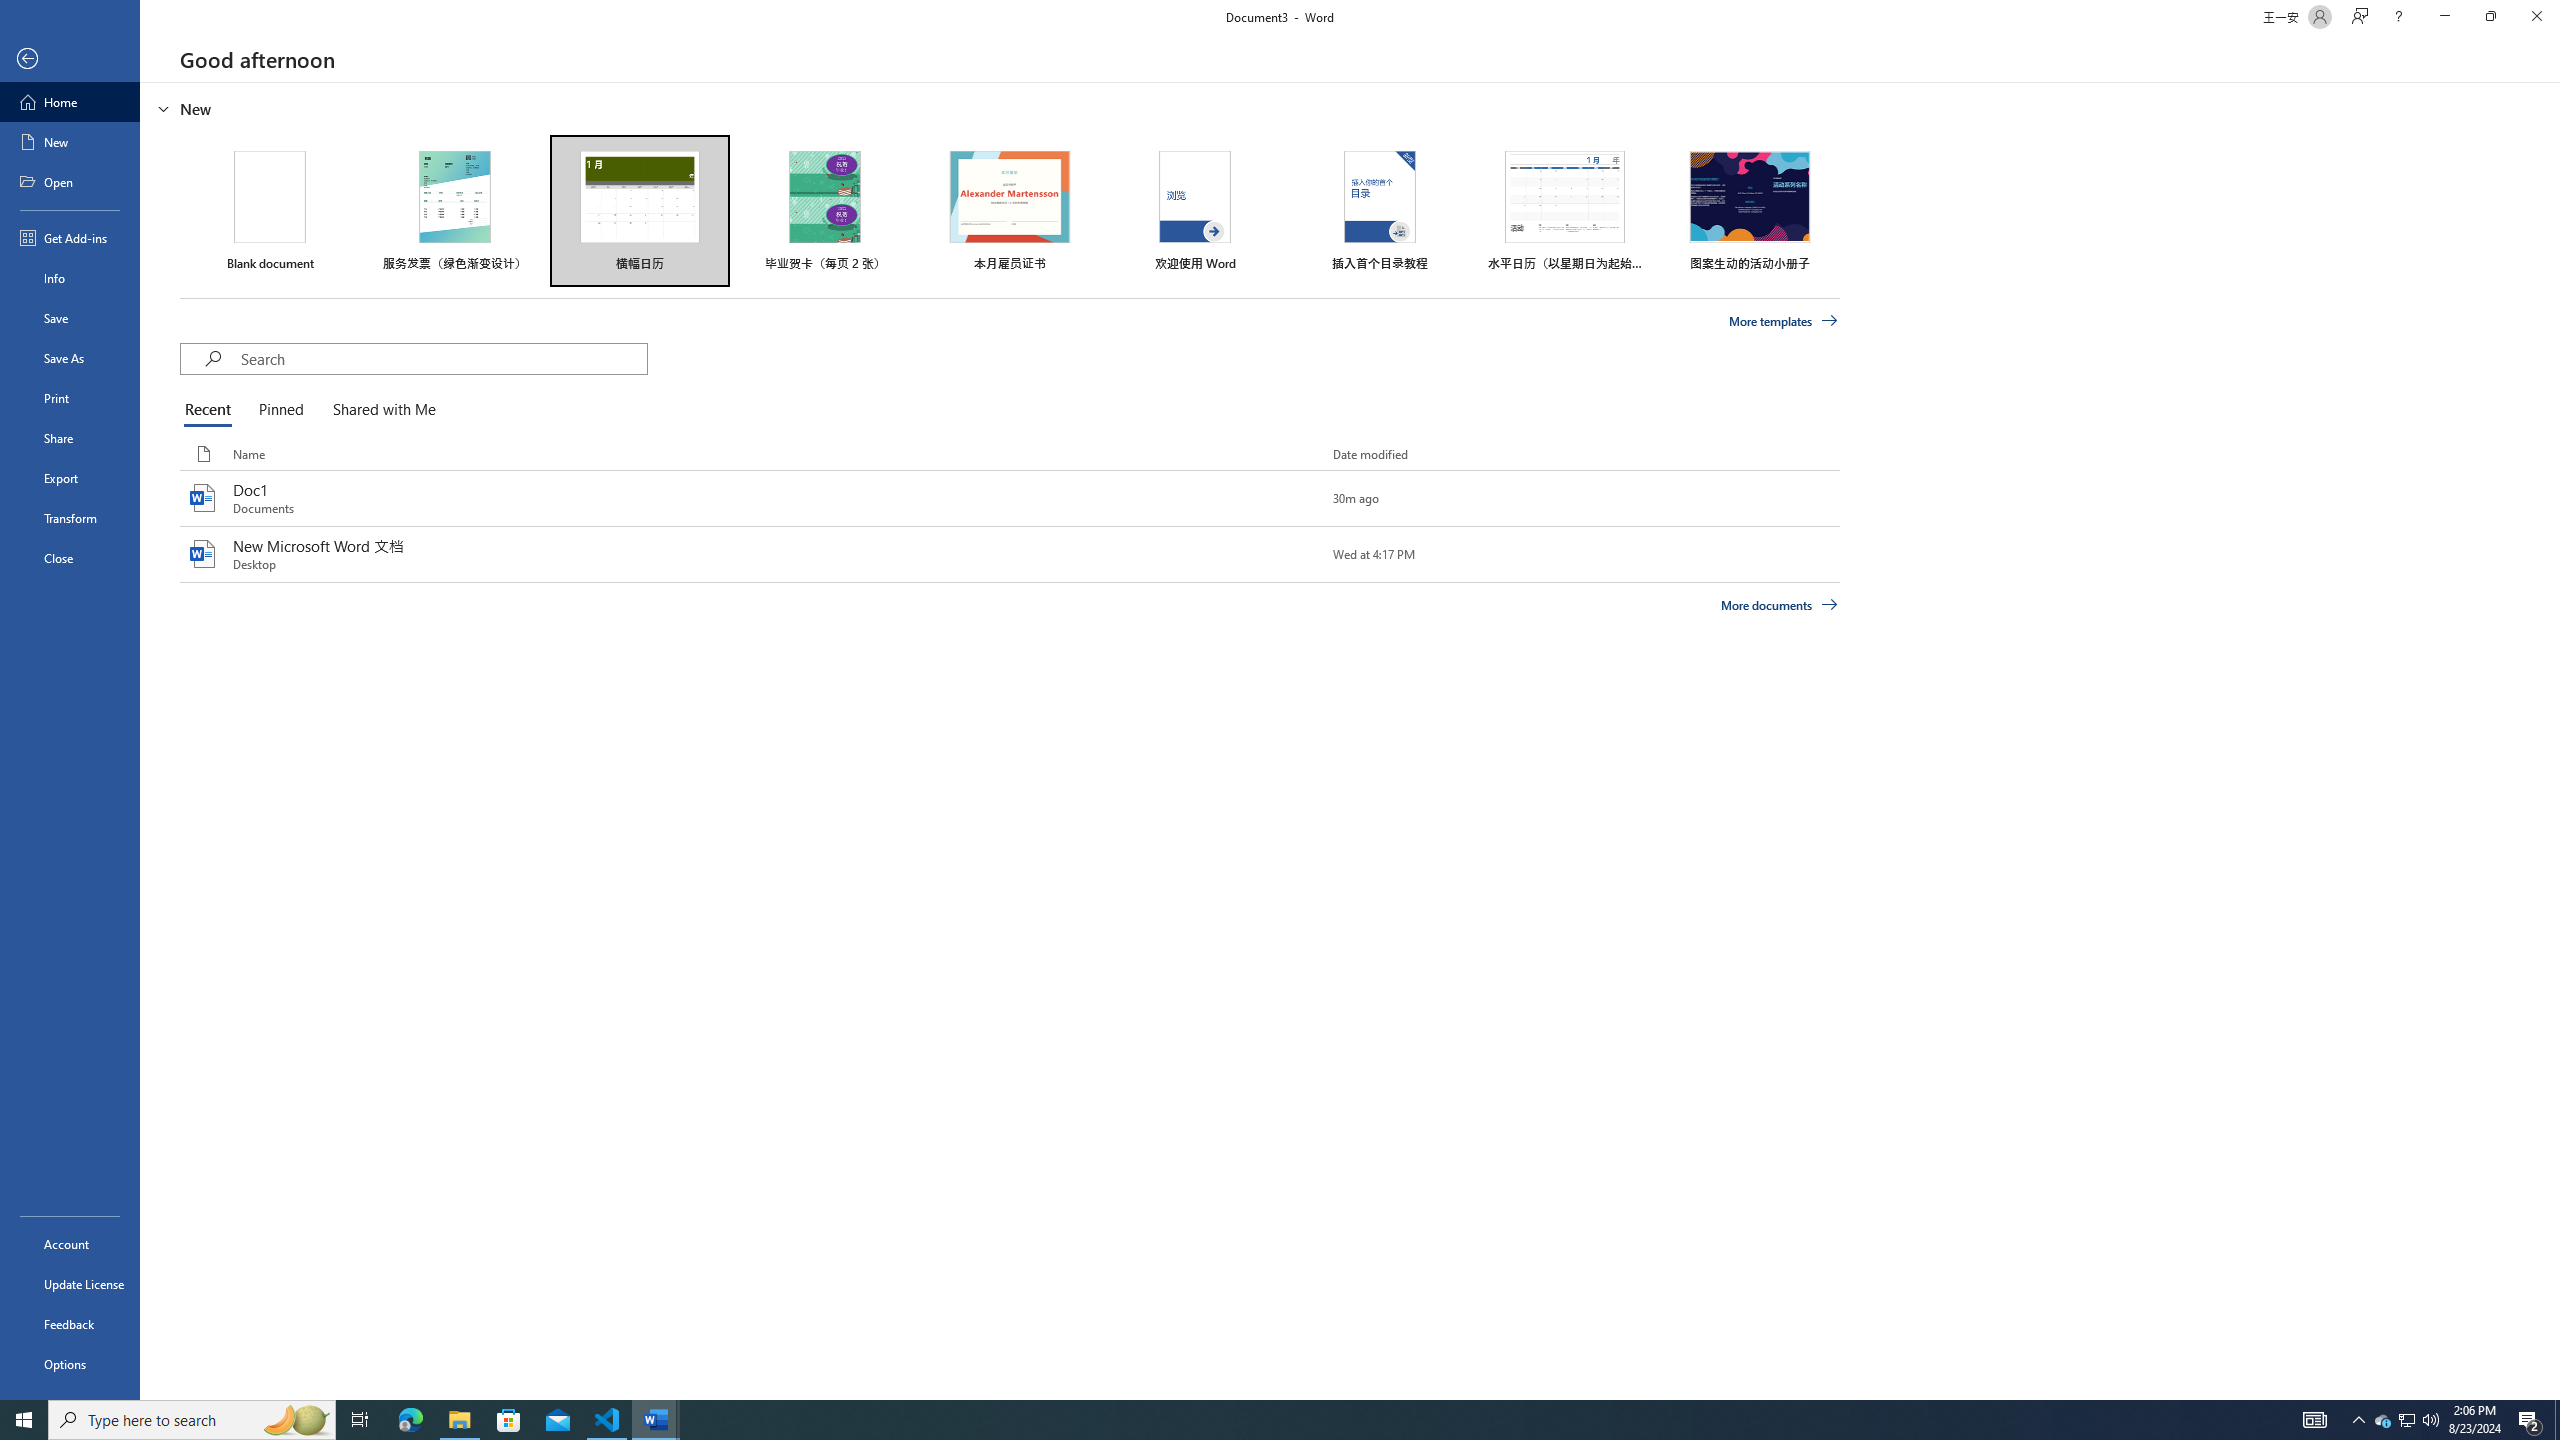 The width and height of the screenshot is (2560, 1440). What do you see at coordinates (70, 318) in the screenshot?
I see `Save` at bounding box center [70, 318].